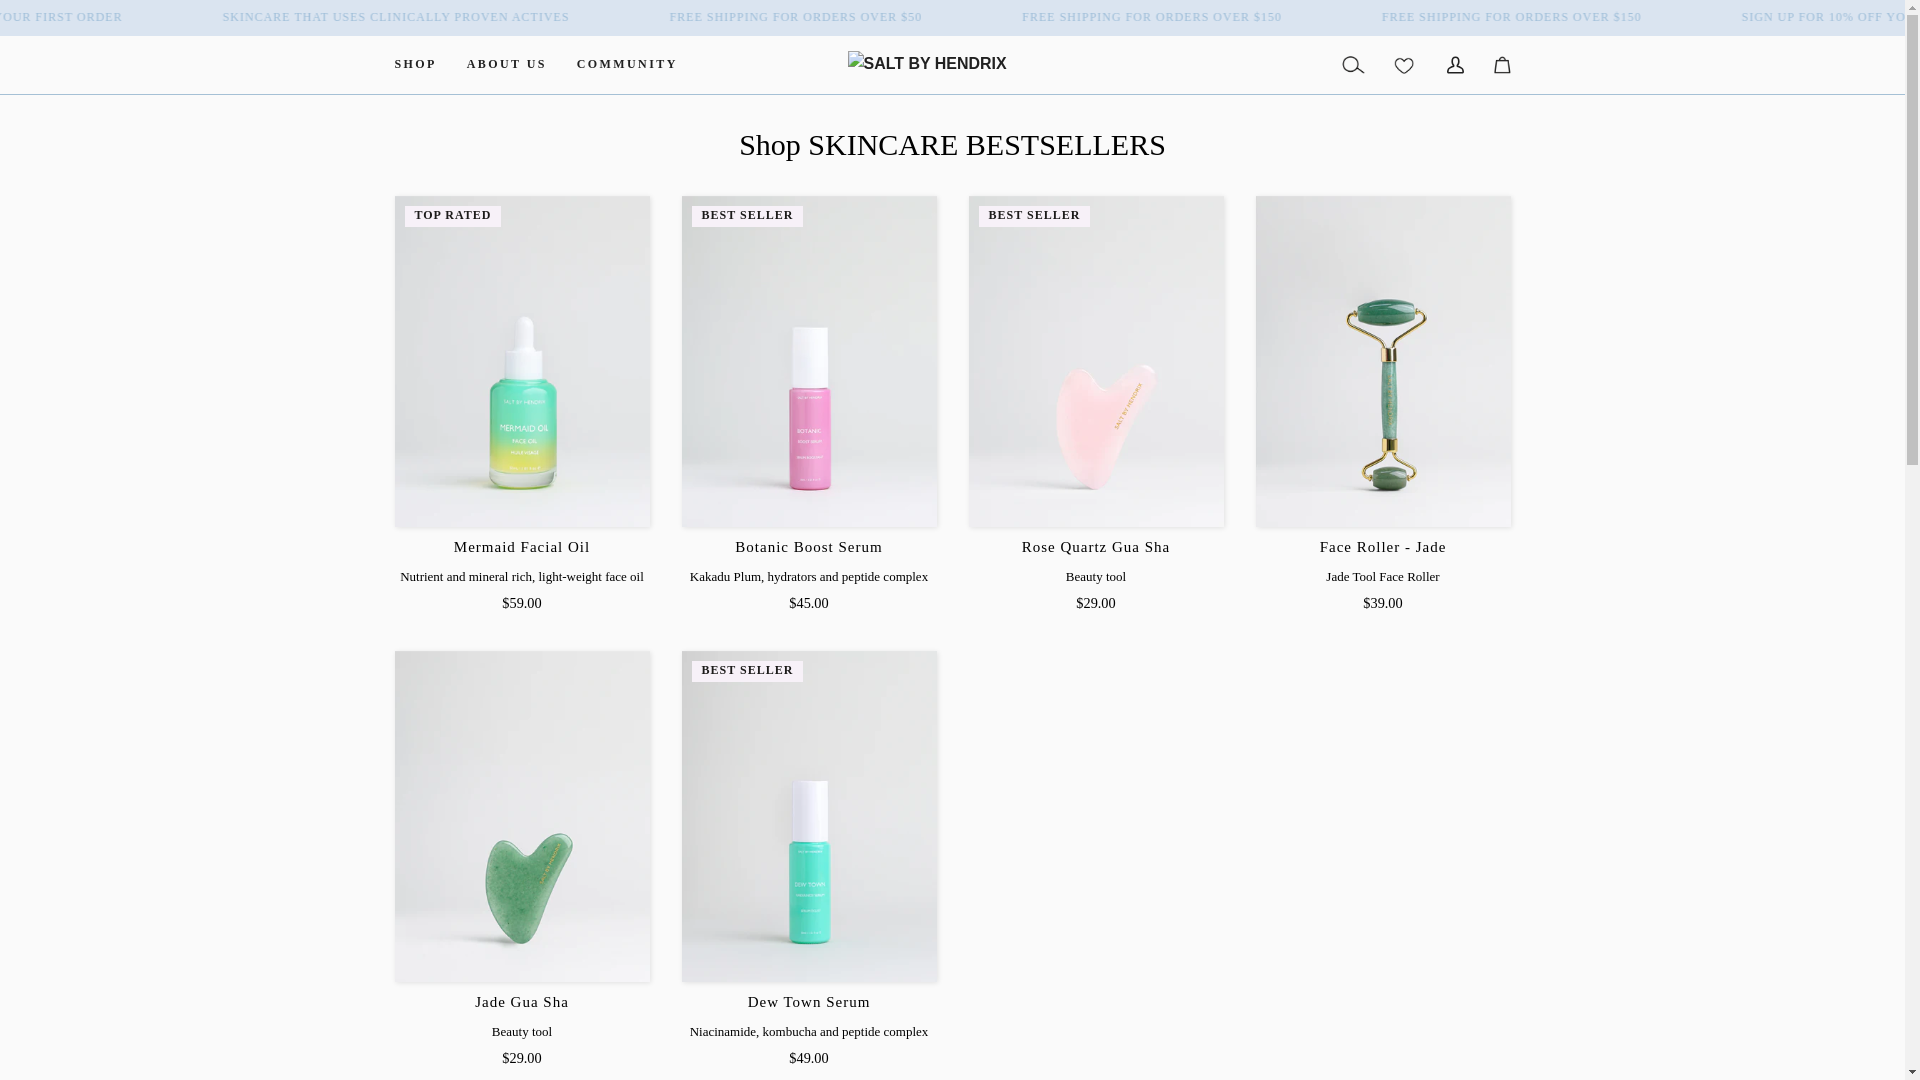 Image resolution: width=1920 pixels, height=1080 pixels. What do you see at coordinates (628, 64) in the screenshot?
I see `COMMUNITY` at bounding box center [628, 64].